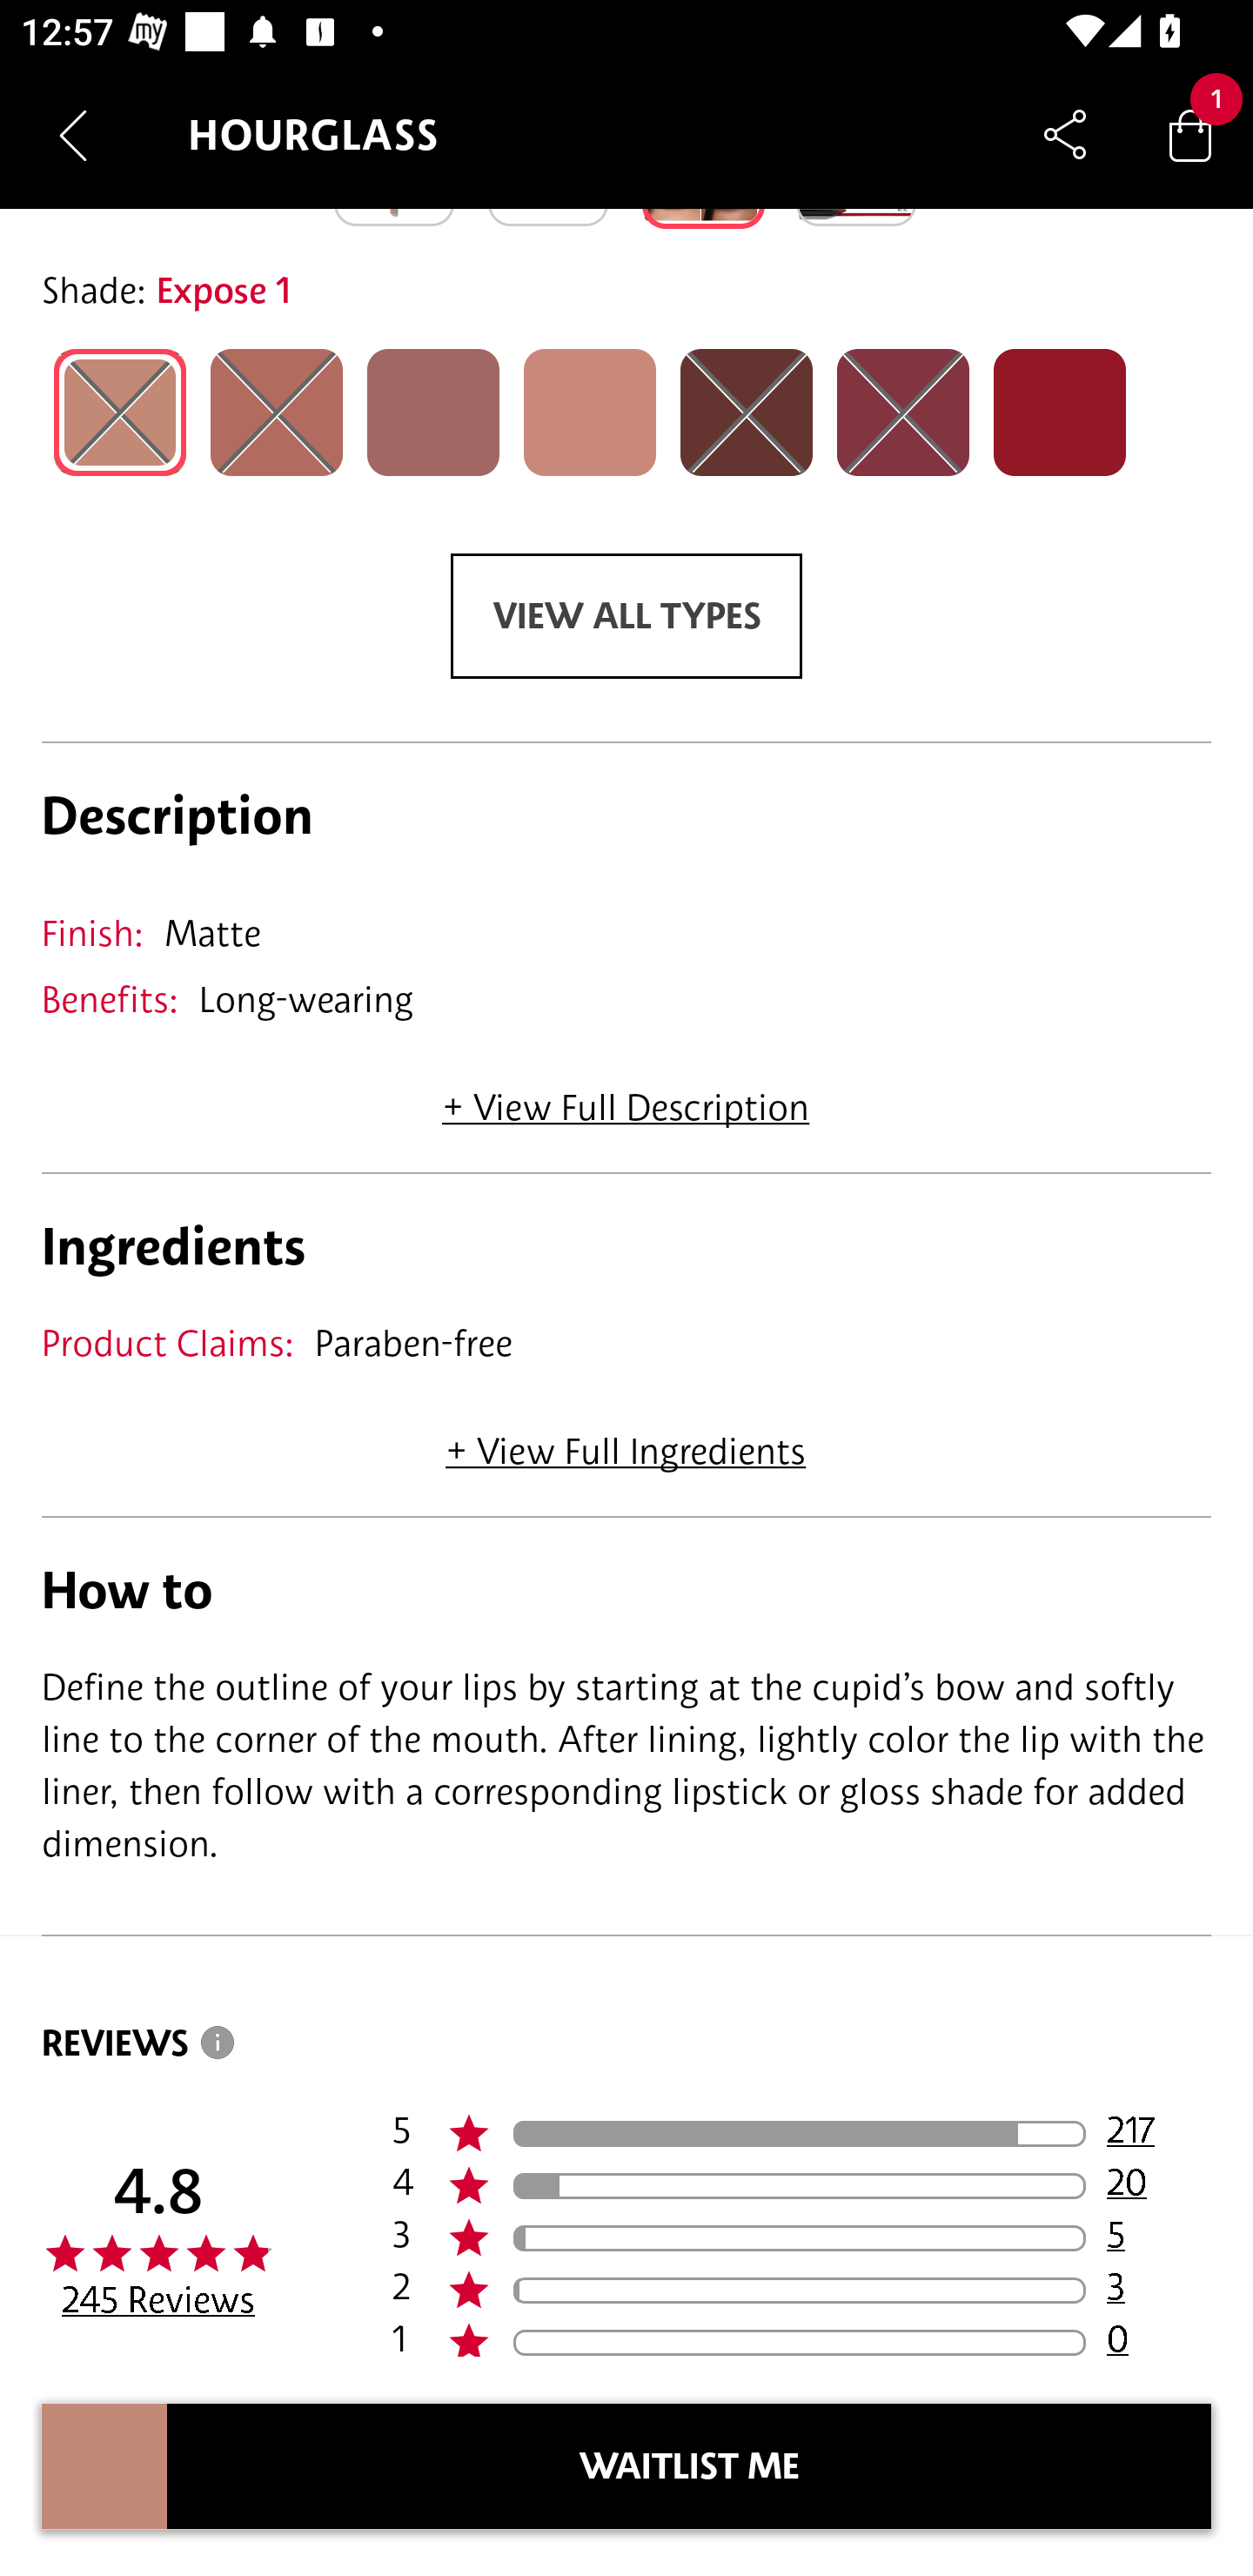  What do you see at coordinates (689, 2466) in the screenshot?
I see `WAITLIST ME` at bounding box center [689, 2466].